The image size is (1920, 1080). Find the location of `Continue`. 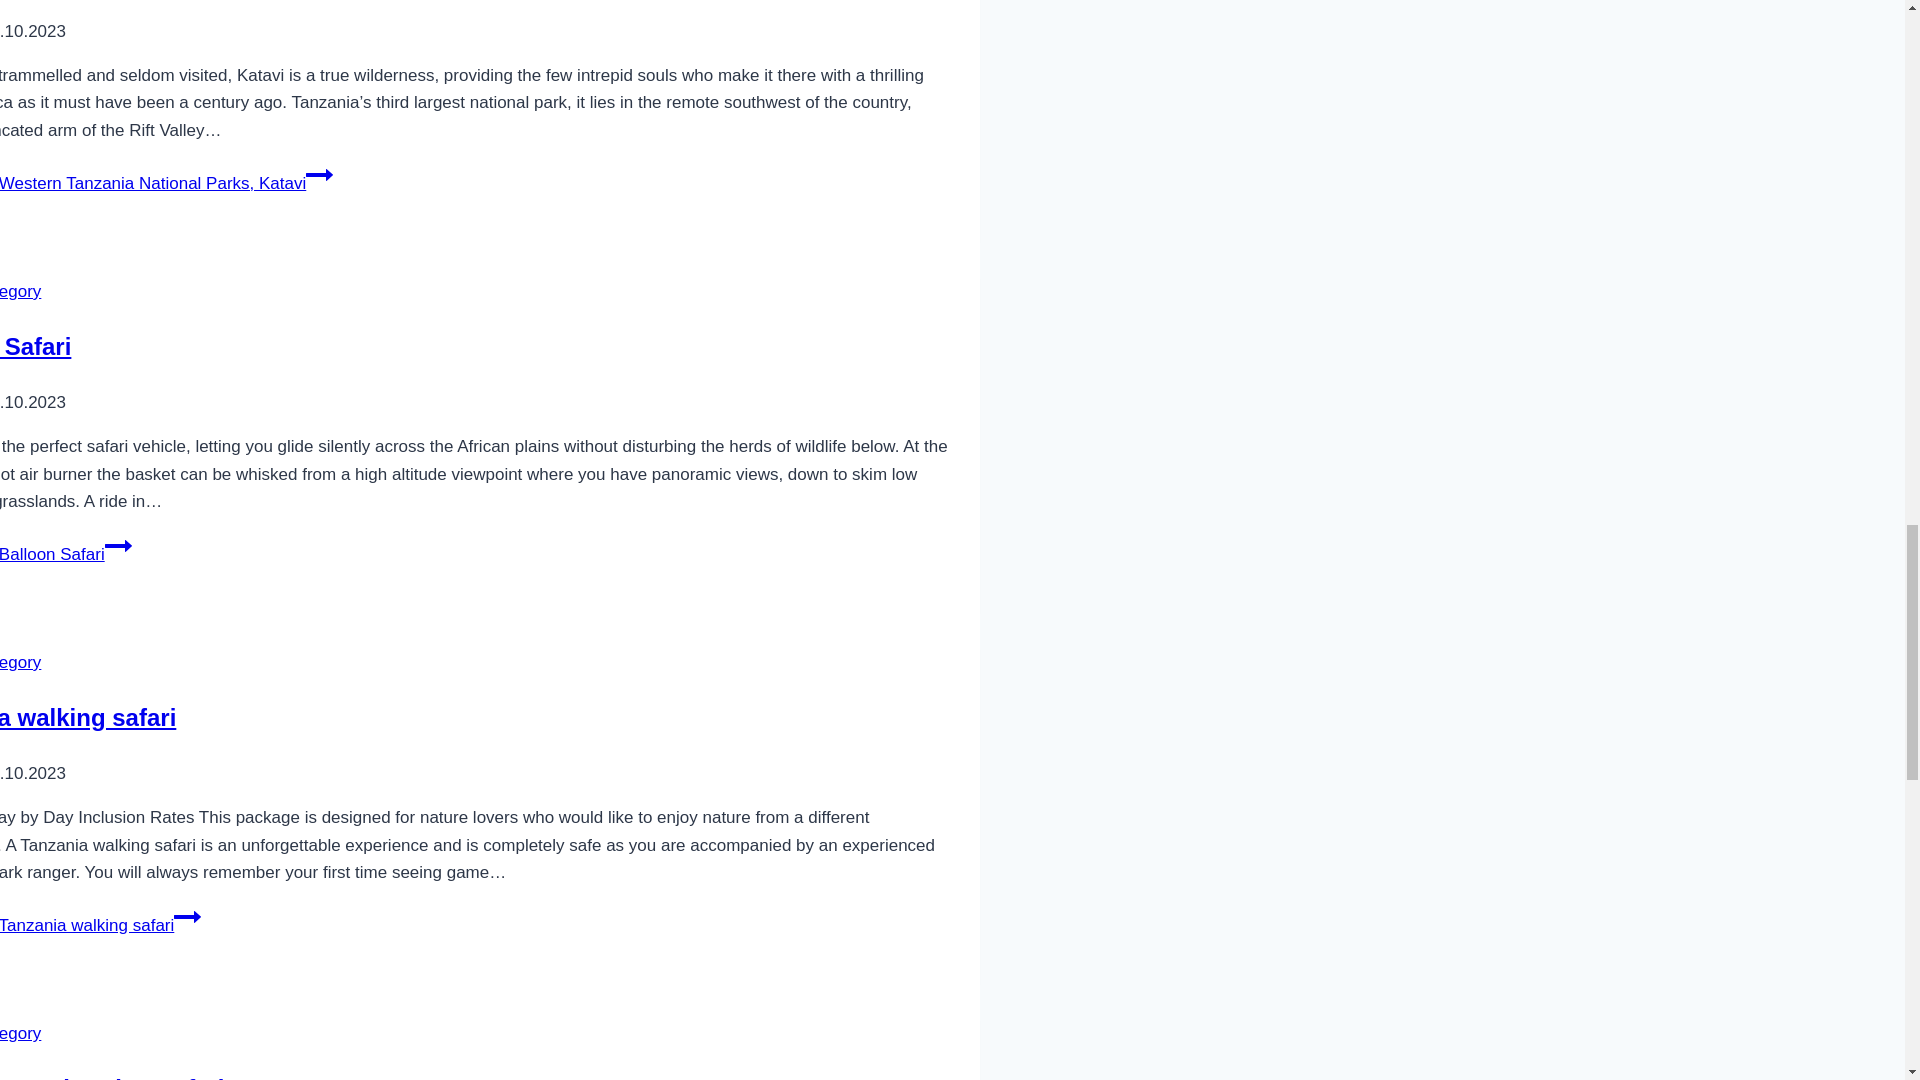

Continue is located at coordinates (118, 546).